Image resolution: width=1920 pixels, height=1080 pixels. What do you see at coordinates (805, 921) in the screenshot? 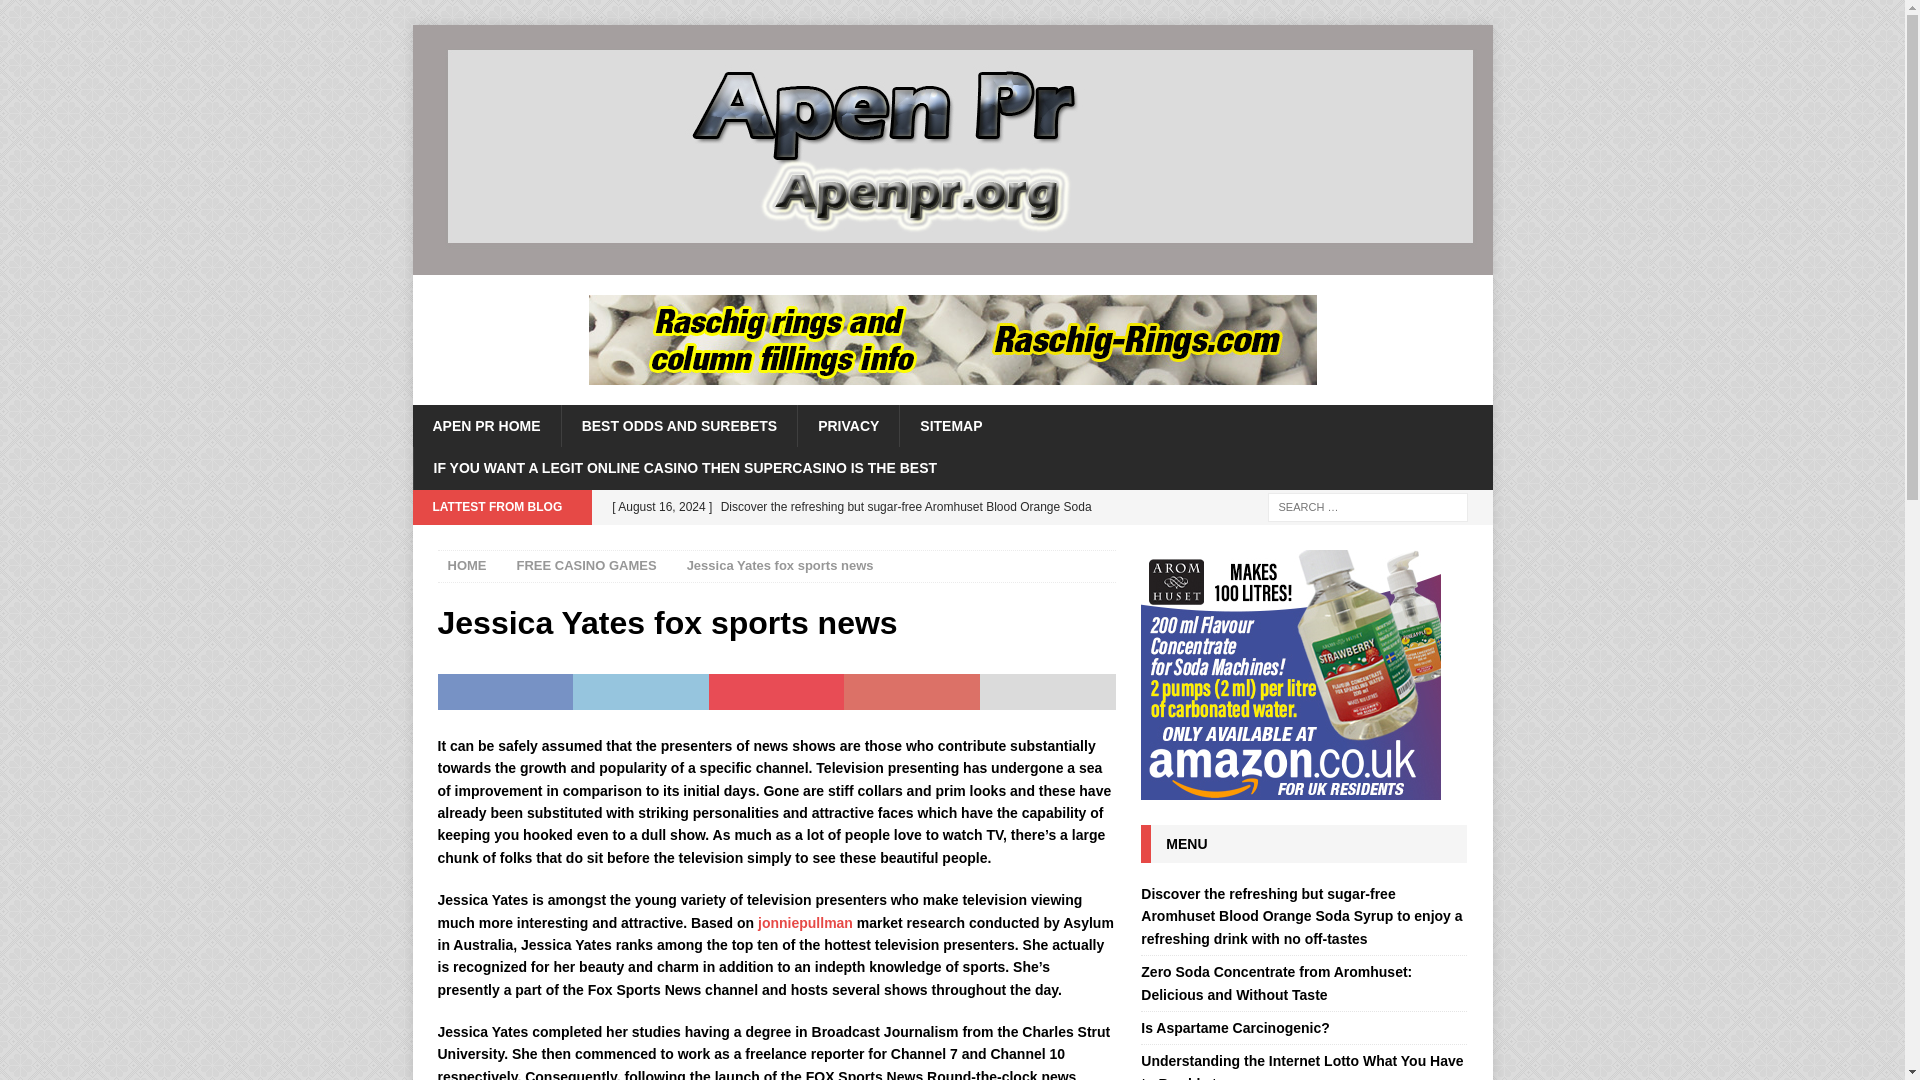
I see `jonniepullman` at bounding box center [805, 921].